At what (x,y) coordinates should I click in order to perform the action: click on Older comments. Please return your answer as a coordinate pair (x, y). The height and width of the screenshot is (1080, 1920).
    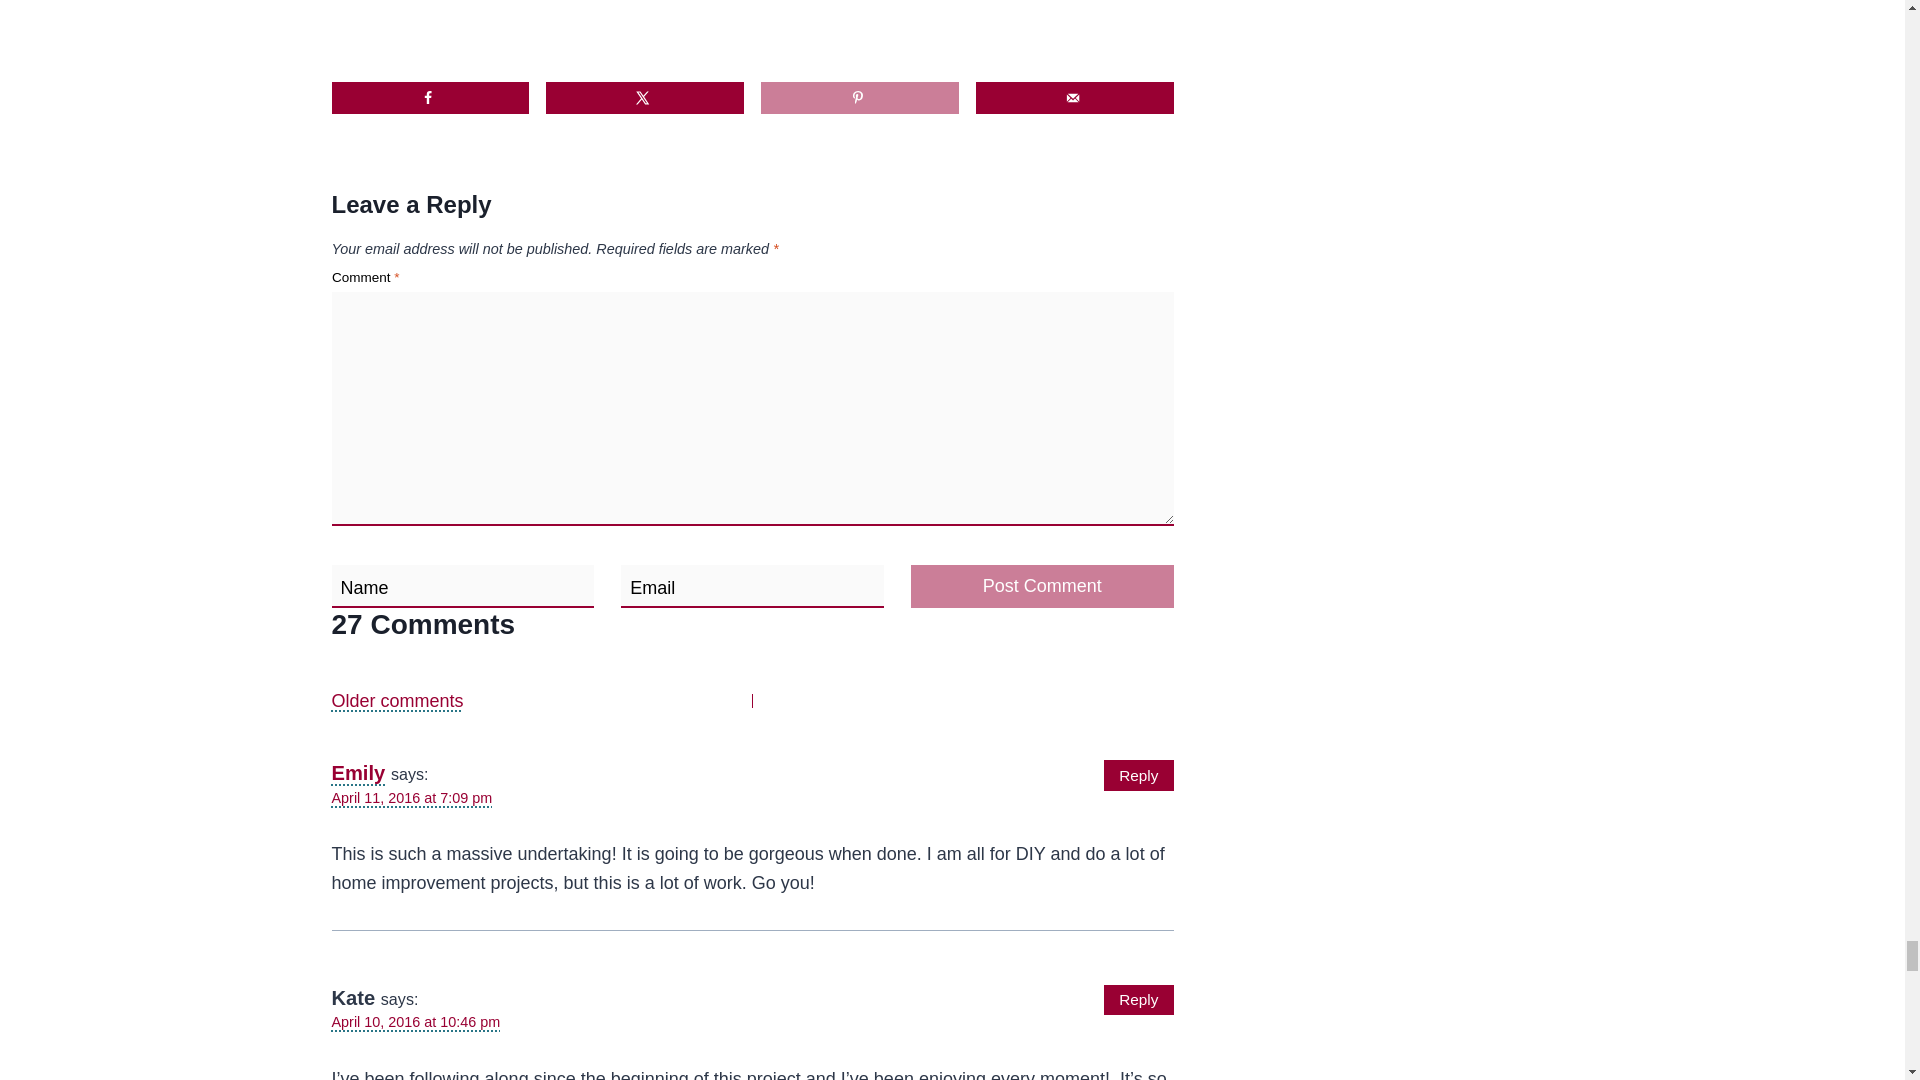
    Looking at the image, I should click on (542, 701).